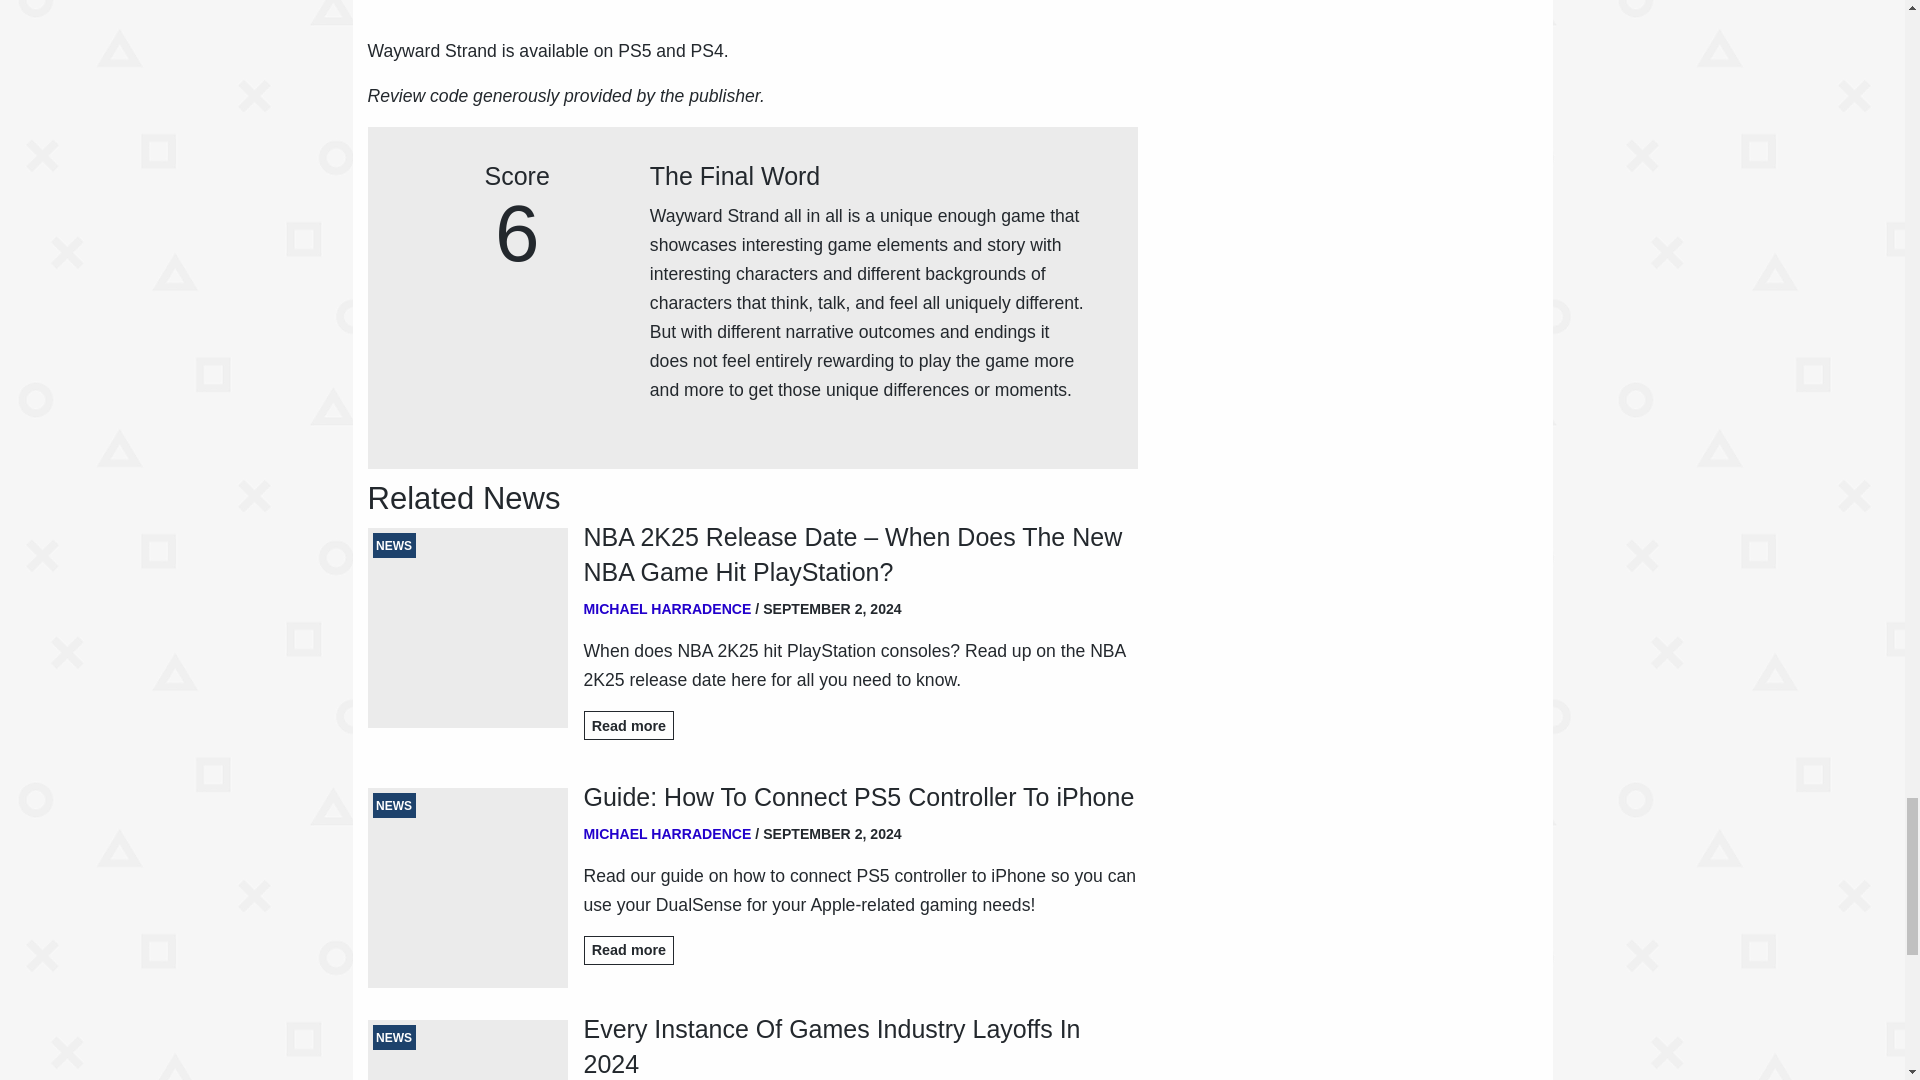 The height and width of the screenshot is (1080, 1920). I want to click on Read more, so click(629, 950).